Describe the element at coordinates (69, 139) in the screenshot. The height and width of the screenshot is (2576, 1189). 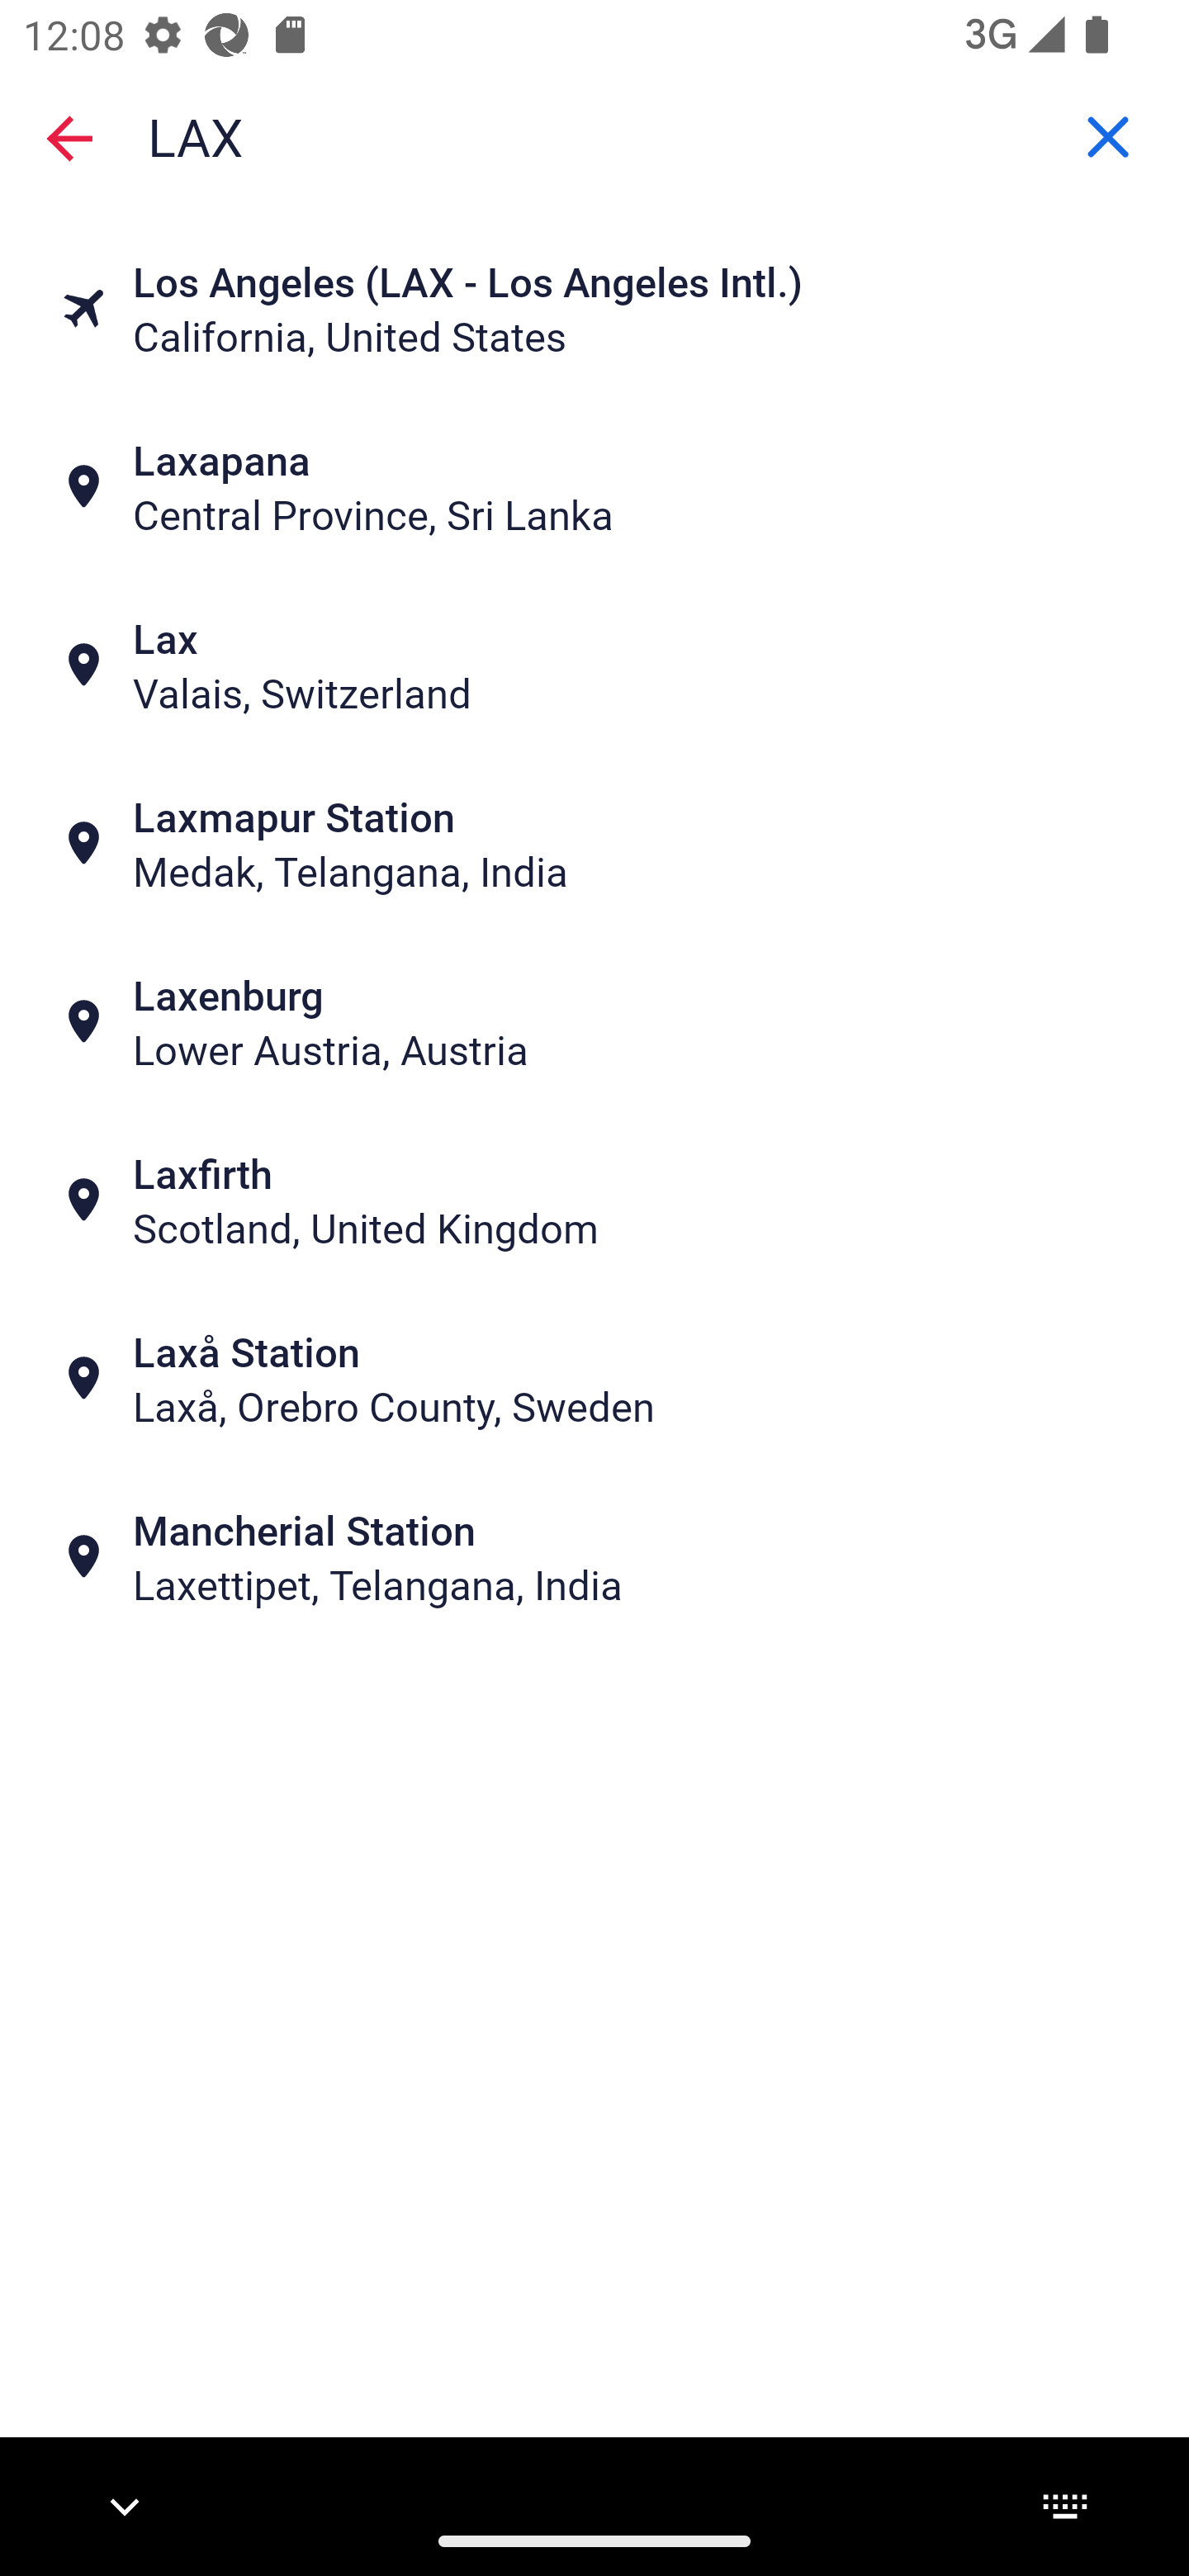
I see `Close search screen` at that location.